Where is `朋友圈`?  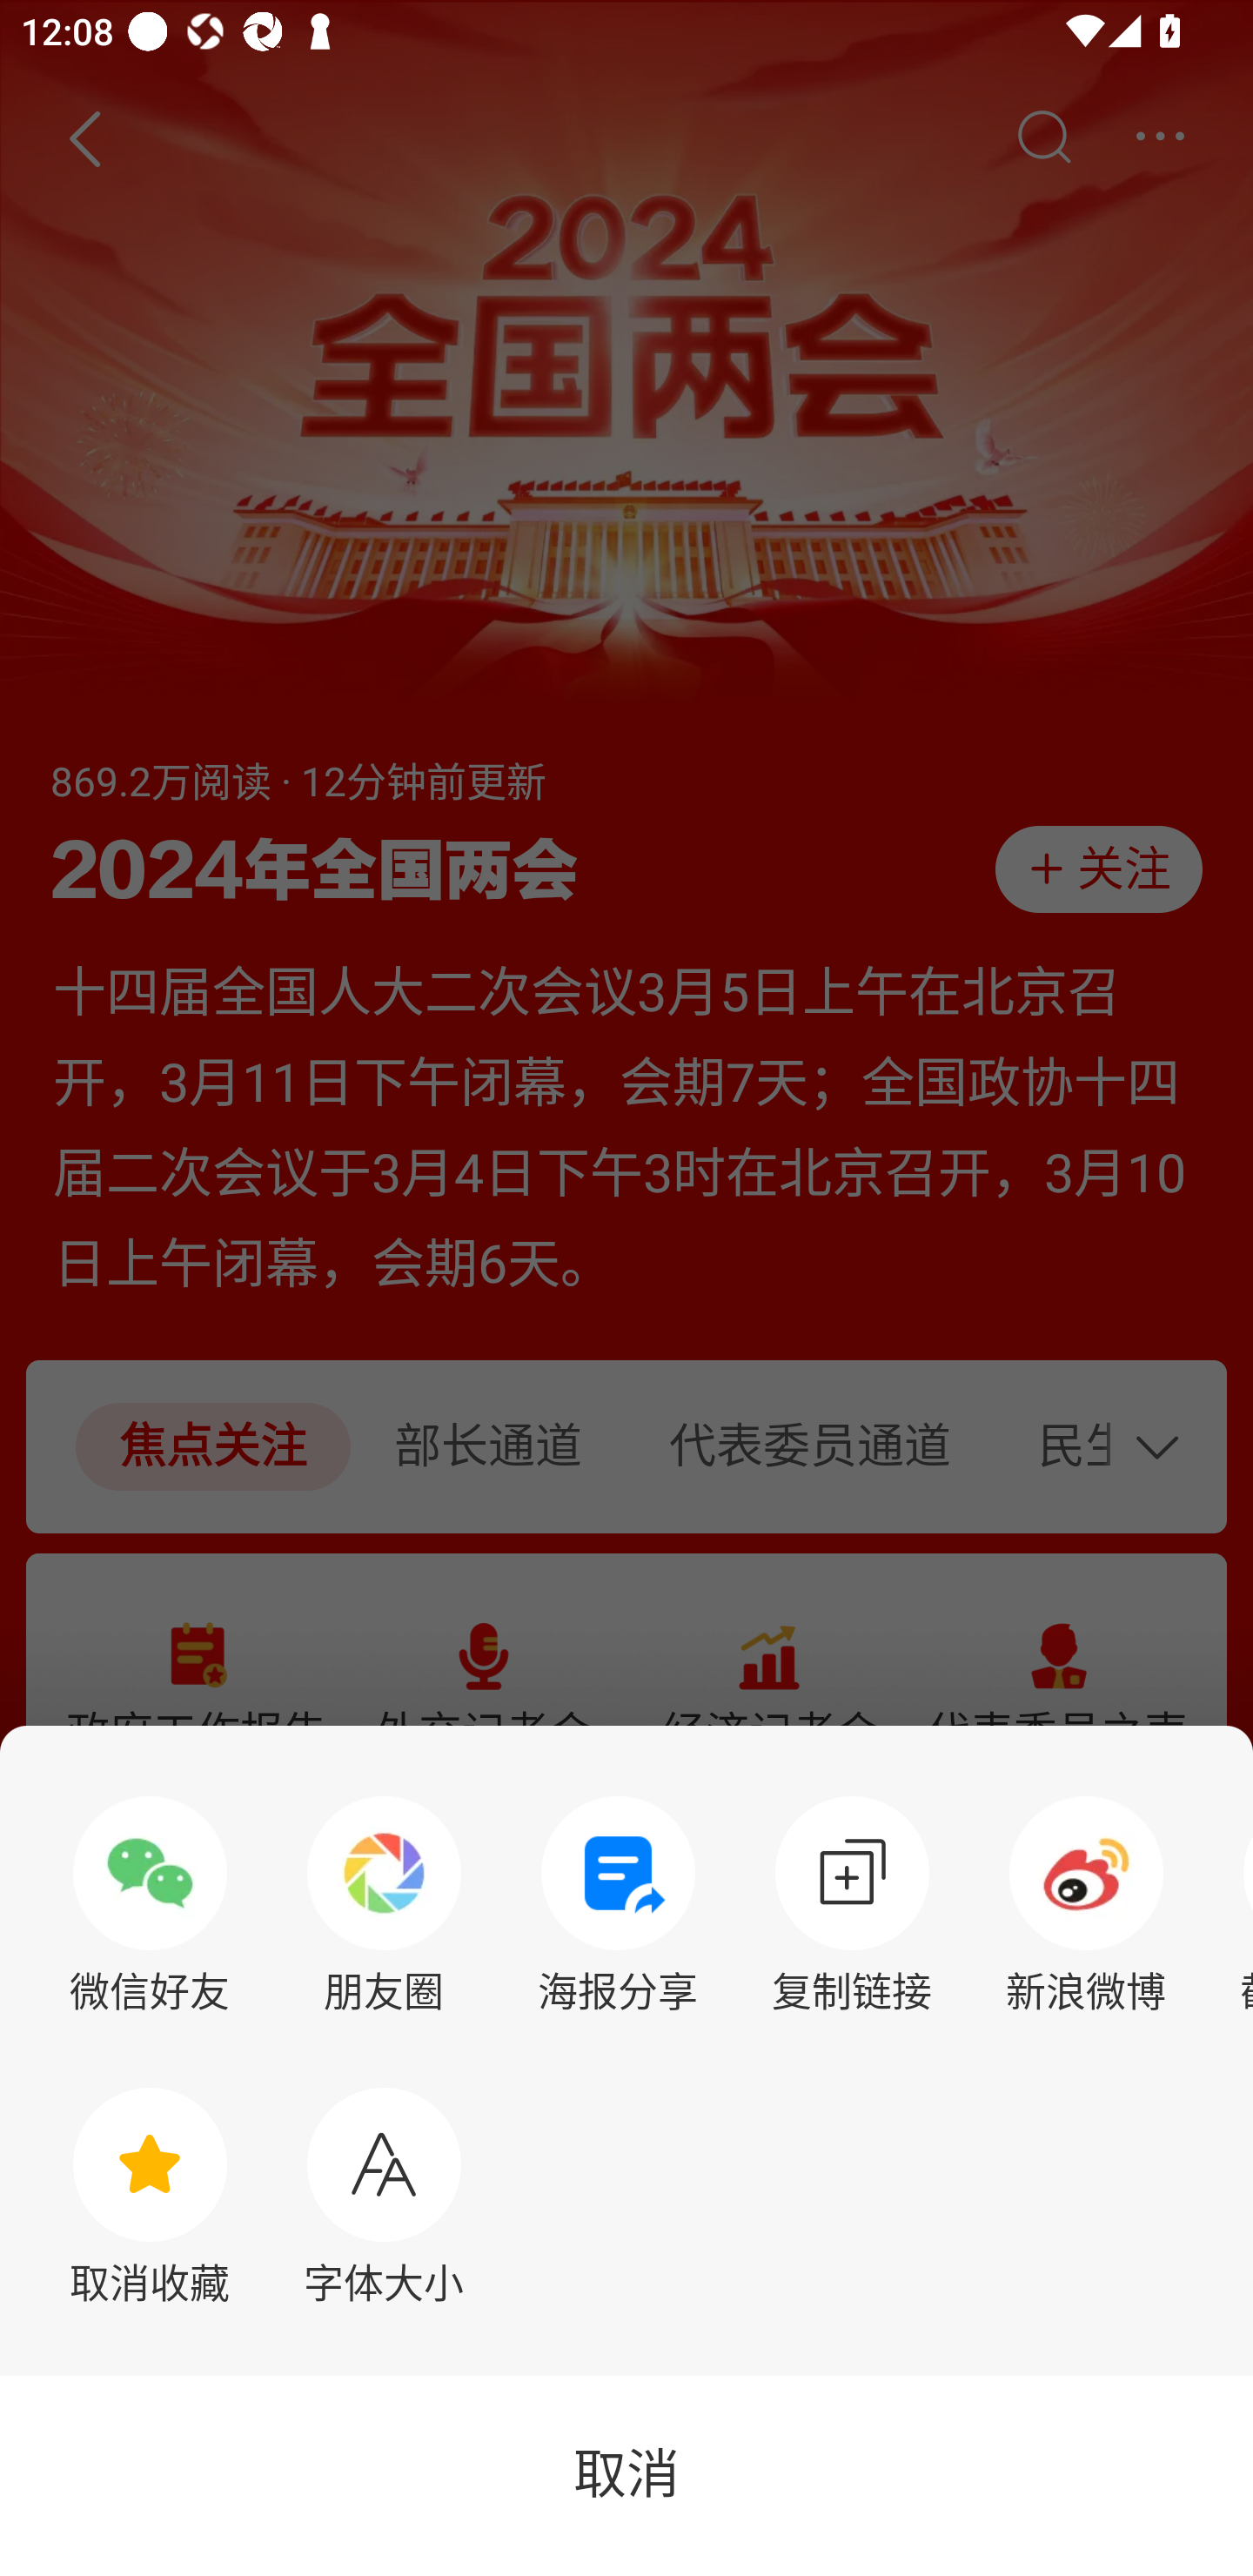 朋友圈 is located at coordinates (384, 1906).